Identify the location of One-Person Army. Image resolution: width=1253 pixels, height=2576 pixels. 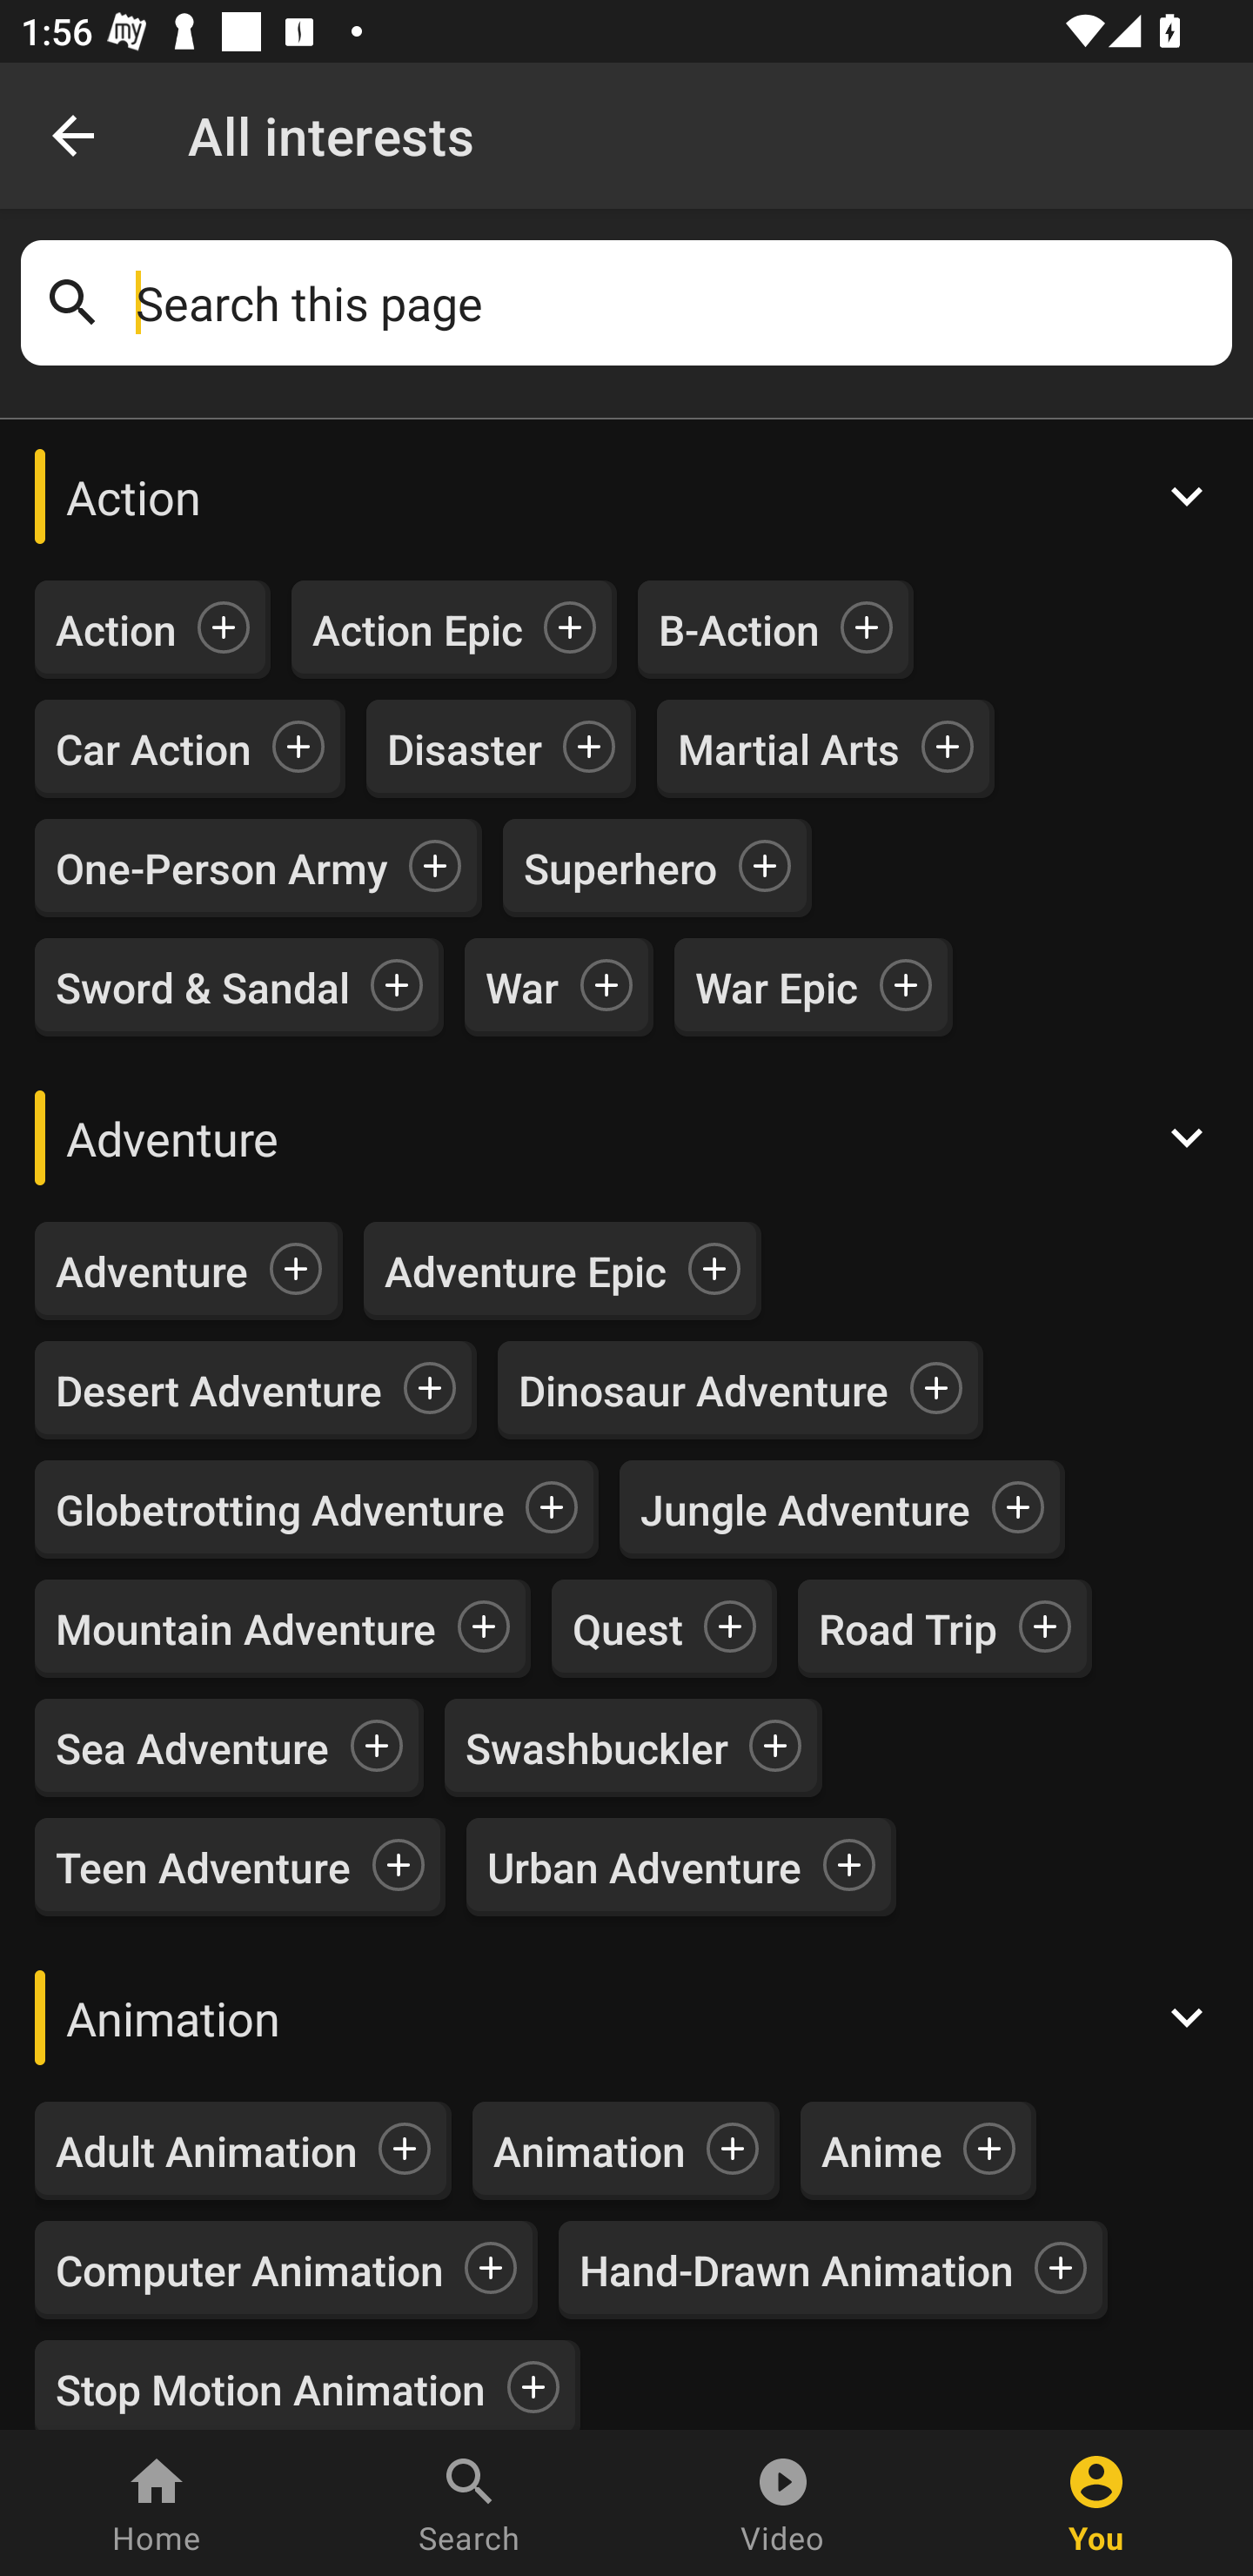
(221, 868).